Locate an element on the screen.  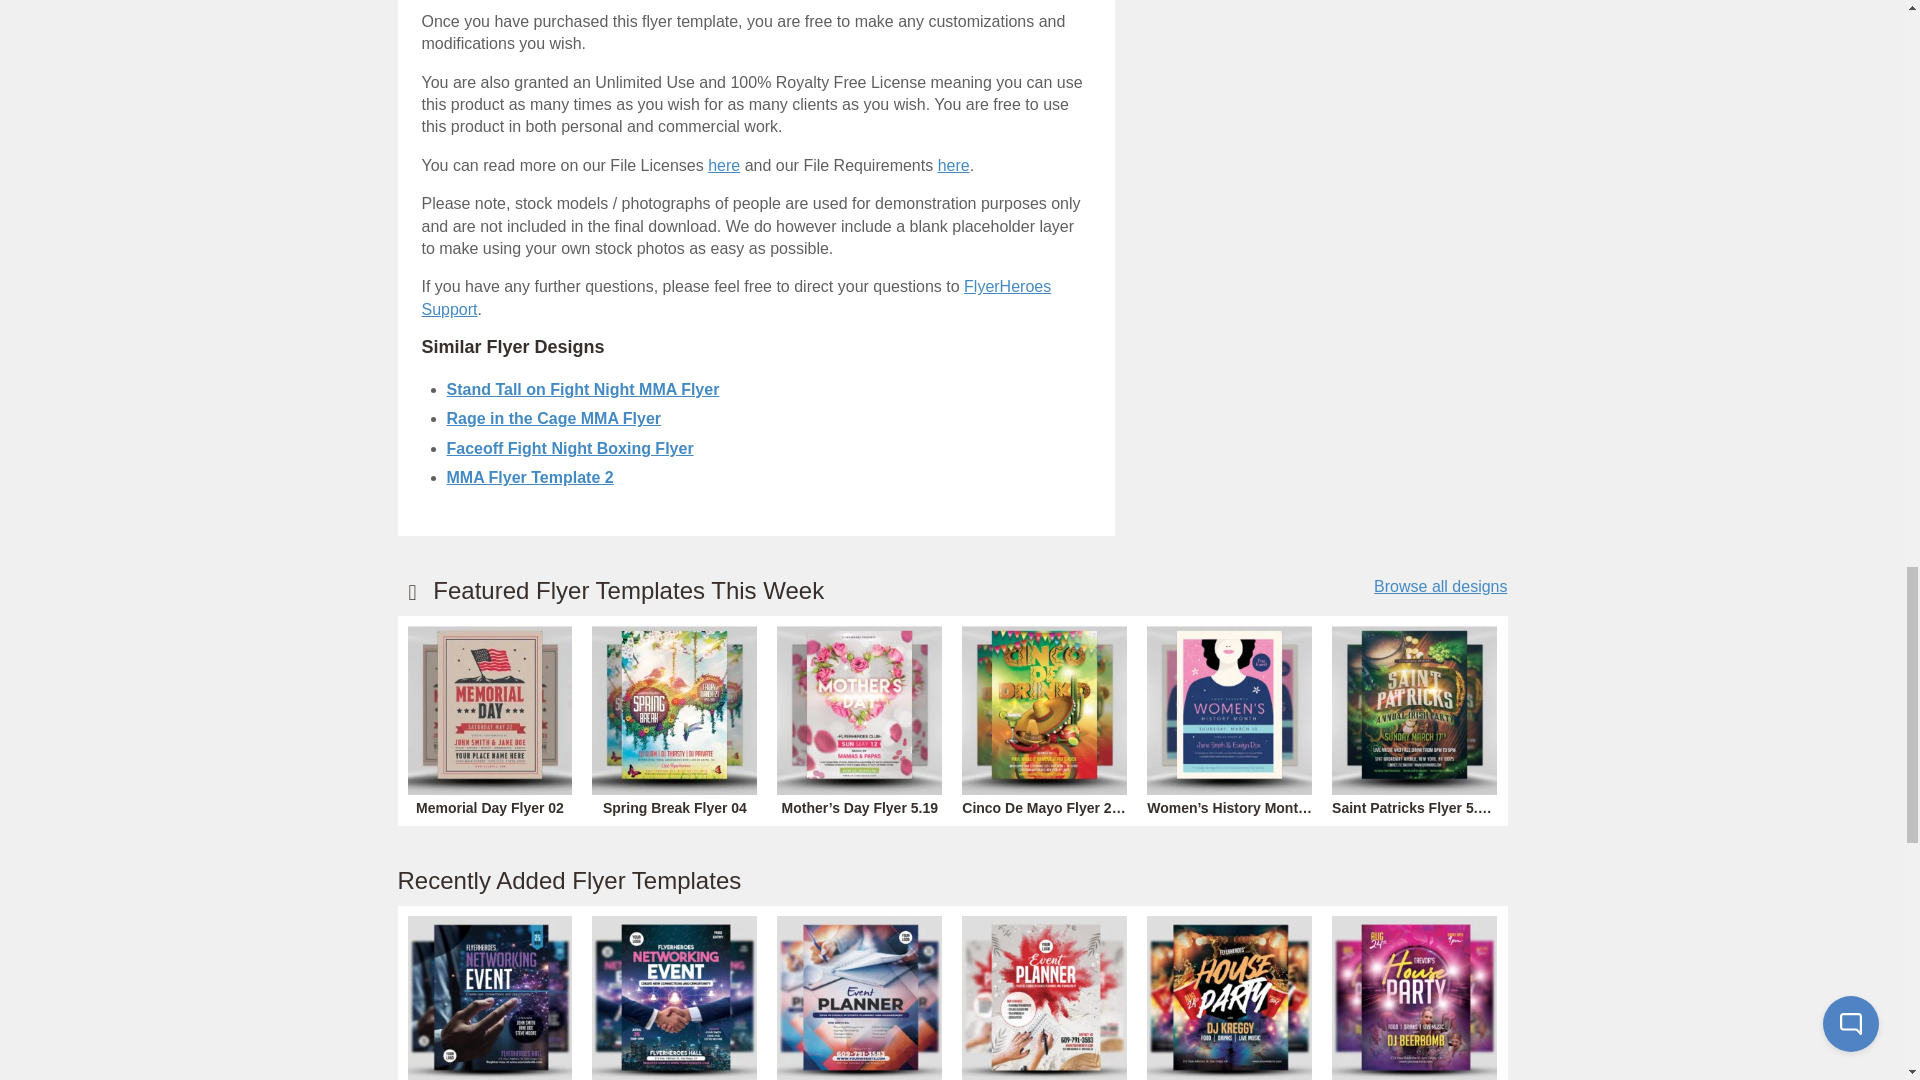
Faceoff Fight Night Boxing Flyer is located at coordinates (569, 448).